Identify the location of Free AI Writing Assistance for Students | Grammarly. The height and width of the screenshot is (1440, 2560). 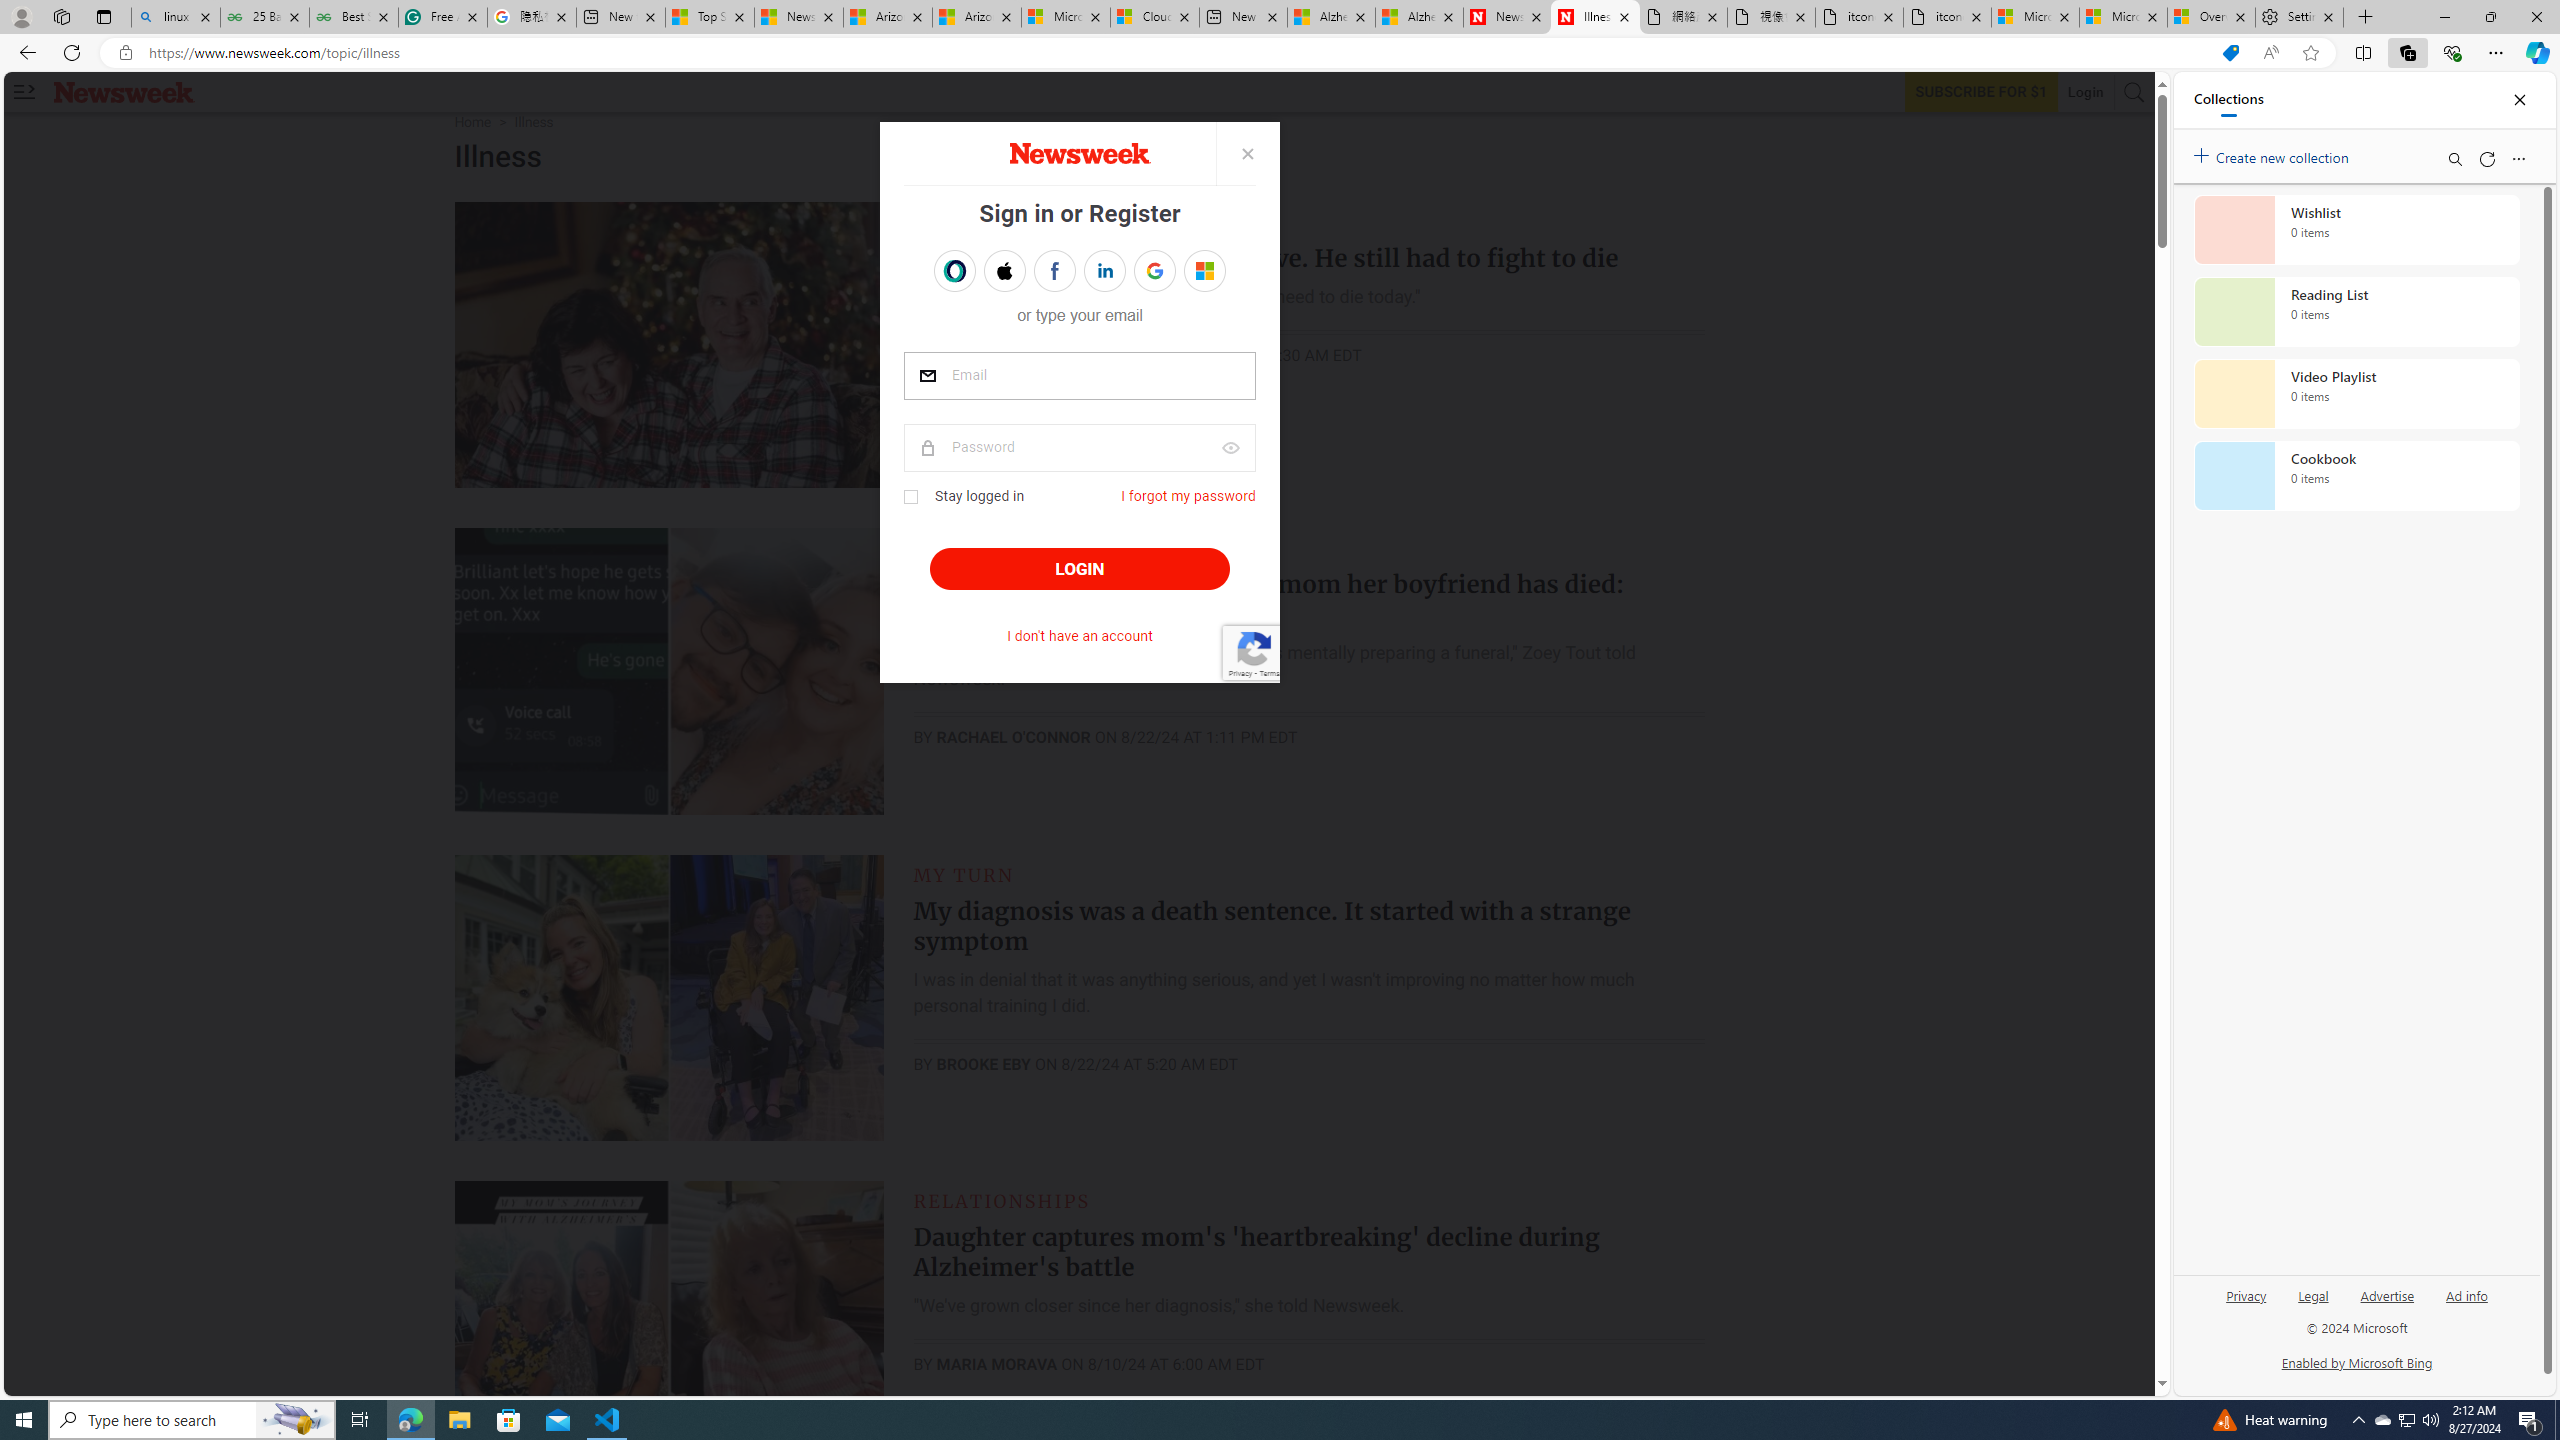
(442, 17).